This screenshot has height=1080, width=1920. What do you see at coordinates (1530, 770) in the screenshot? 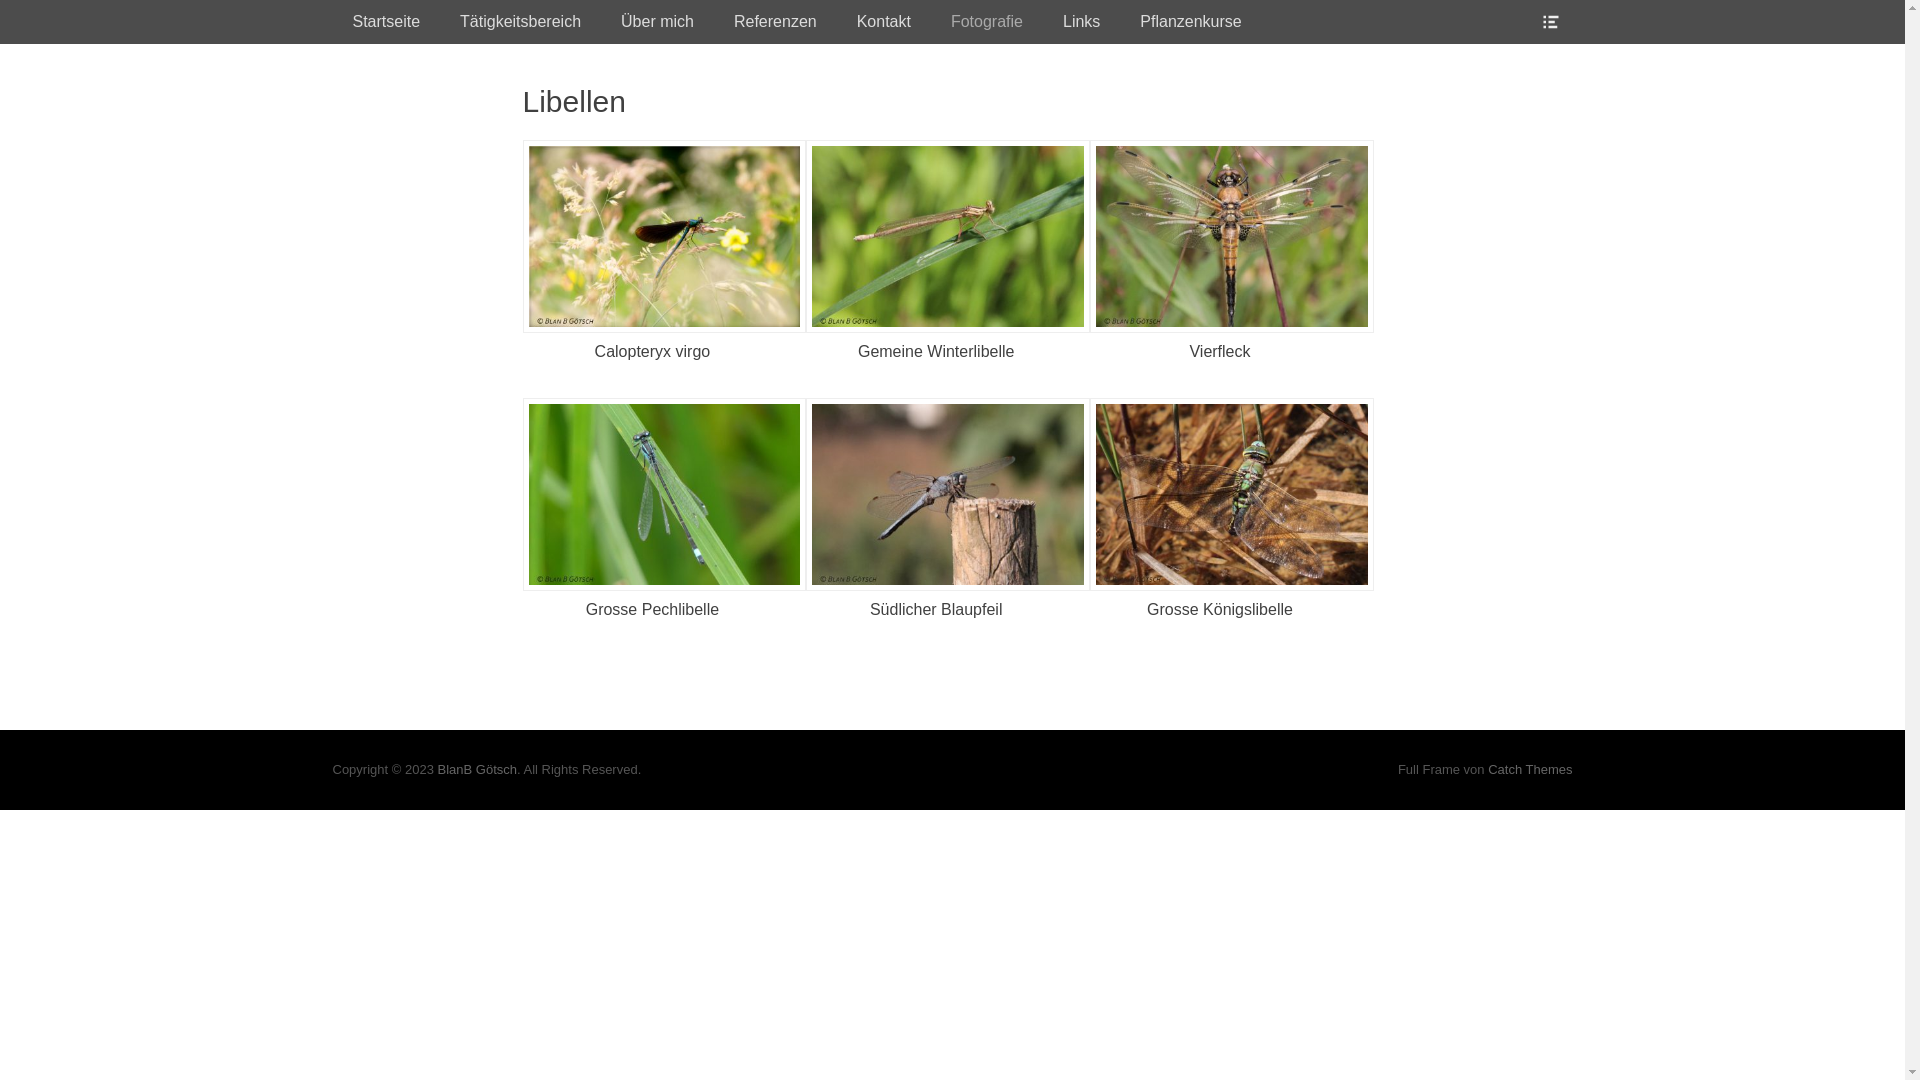
I see `Catch Themes` at bounding box center [1530, 770].